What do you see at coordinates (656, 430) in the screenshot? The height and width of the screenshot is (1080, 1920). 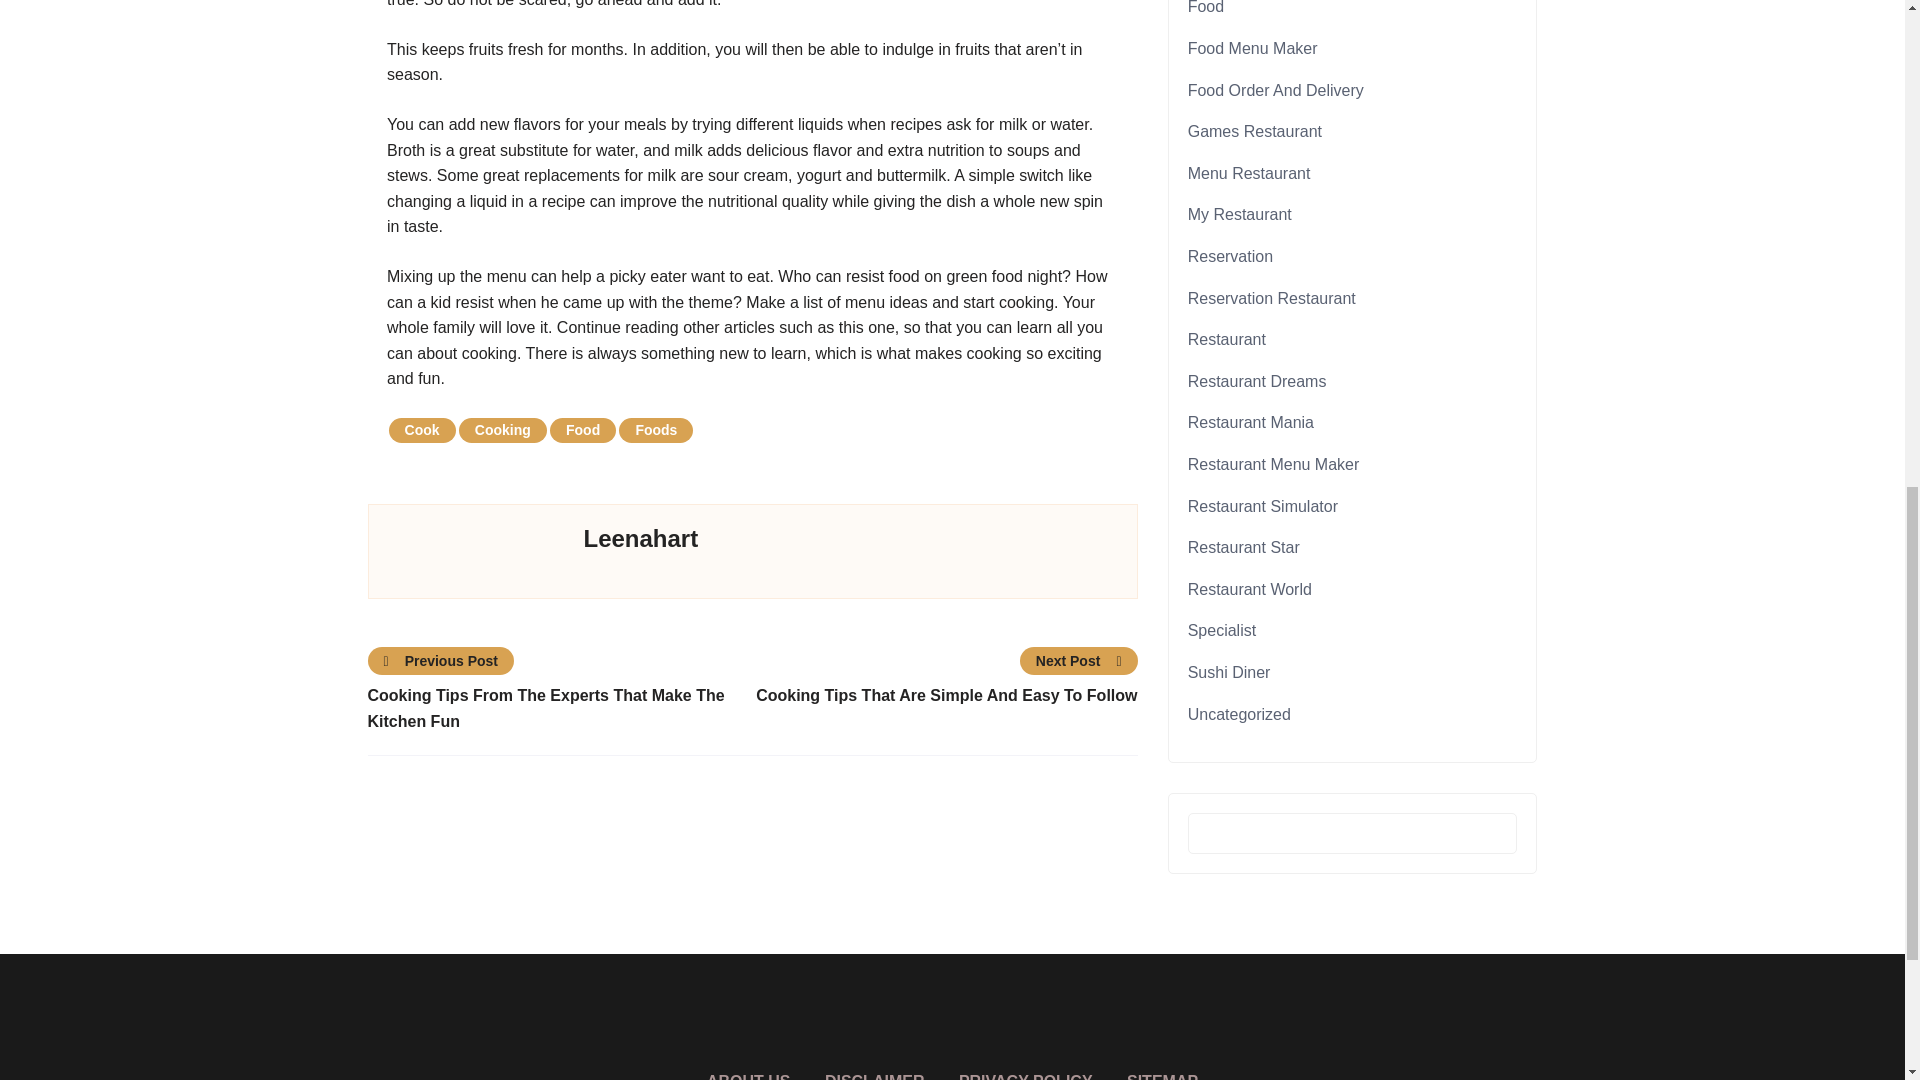 I see `Foods` at bounding box center [656, 430].